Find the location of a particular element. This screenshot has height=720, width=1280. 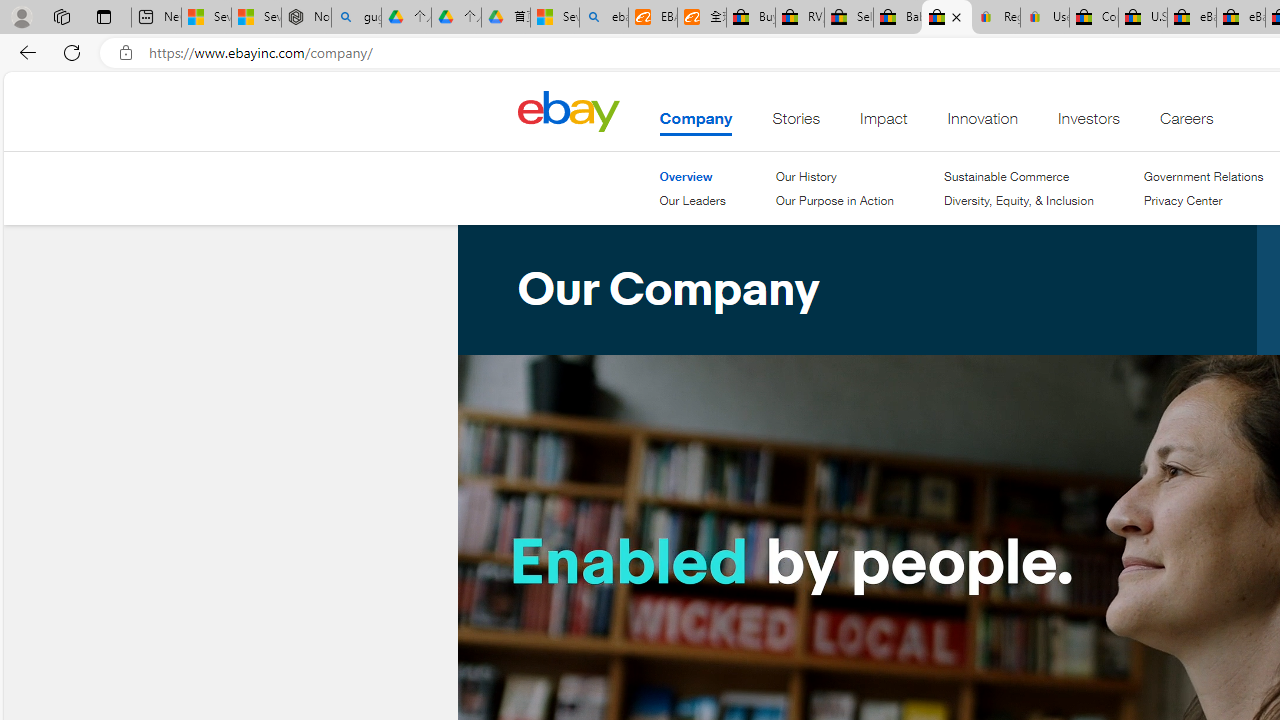

Our Company - eBay Inc. is located at coordinates (946, 18).